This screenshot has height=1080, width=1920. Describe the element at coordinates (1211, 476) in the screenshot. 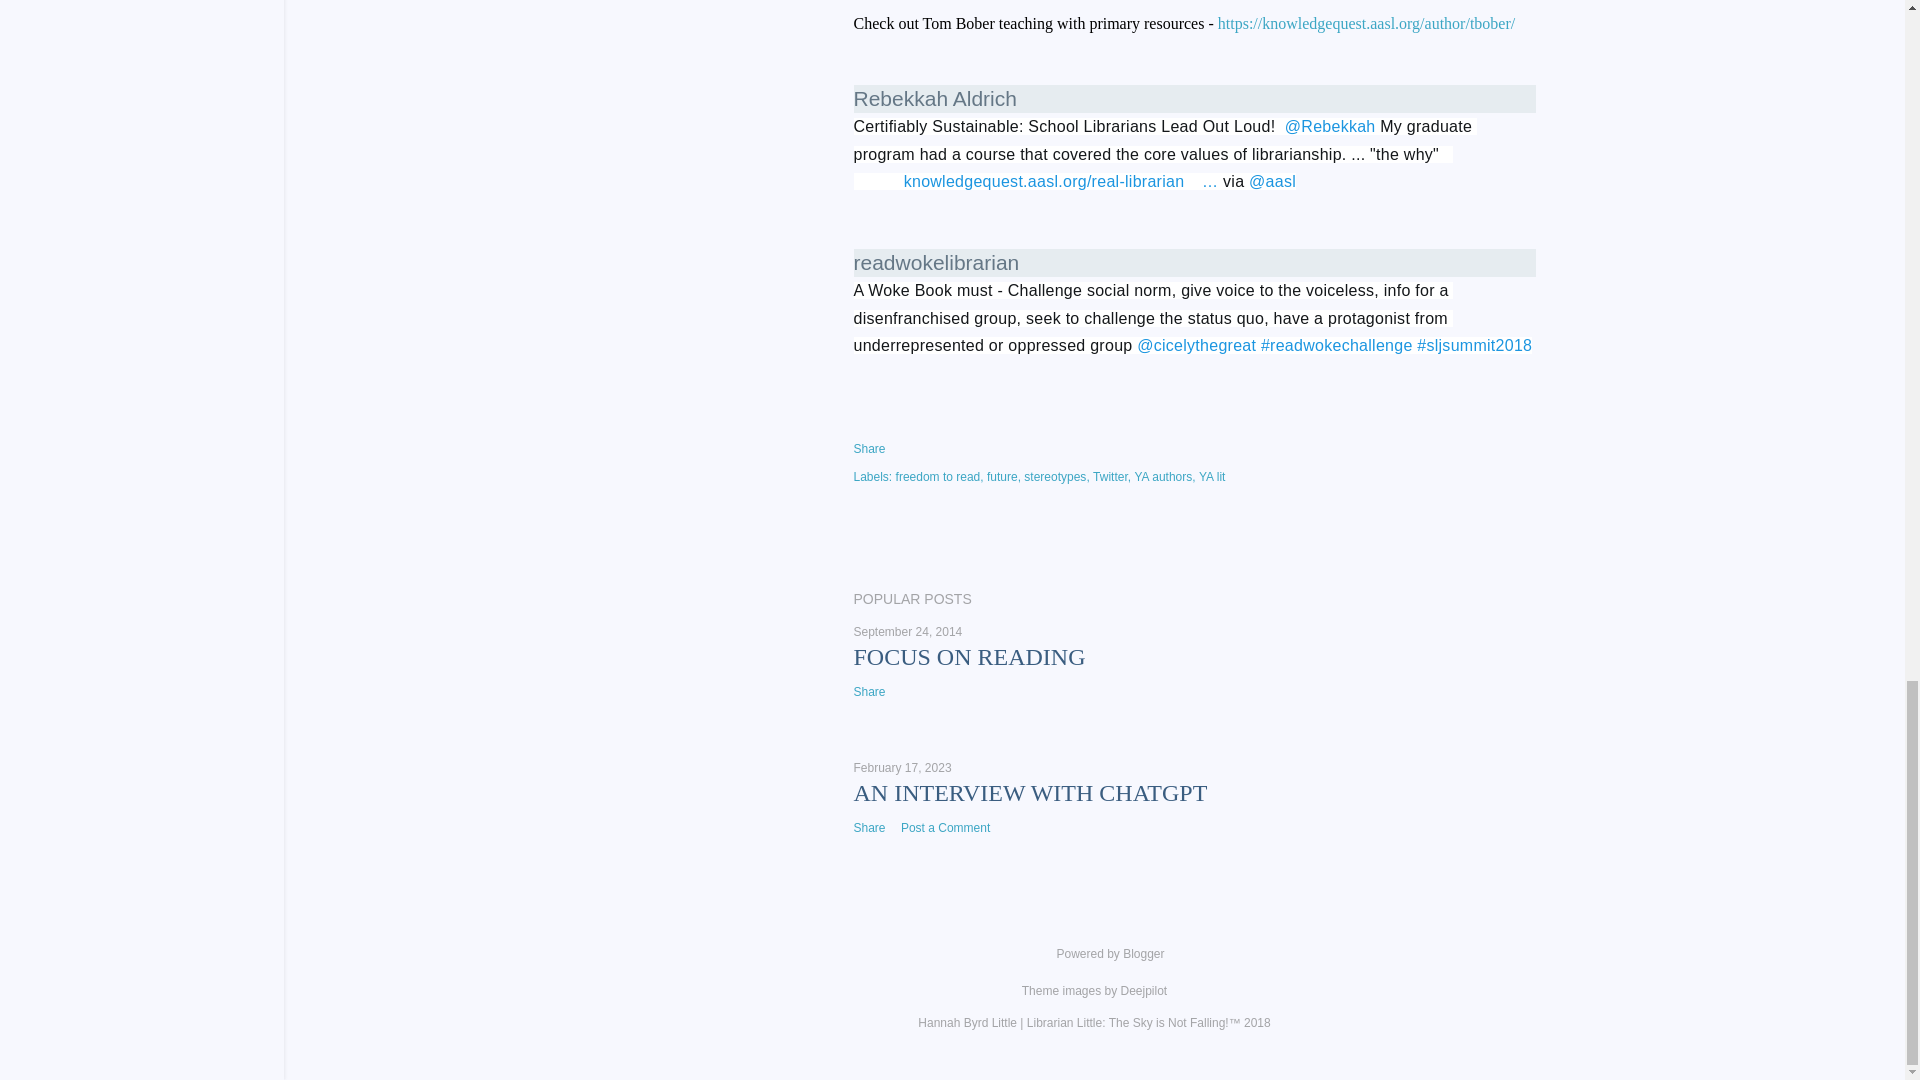

I see `YA lit` at that location.